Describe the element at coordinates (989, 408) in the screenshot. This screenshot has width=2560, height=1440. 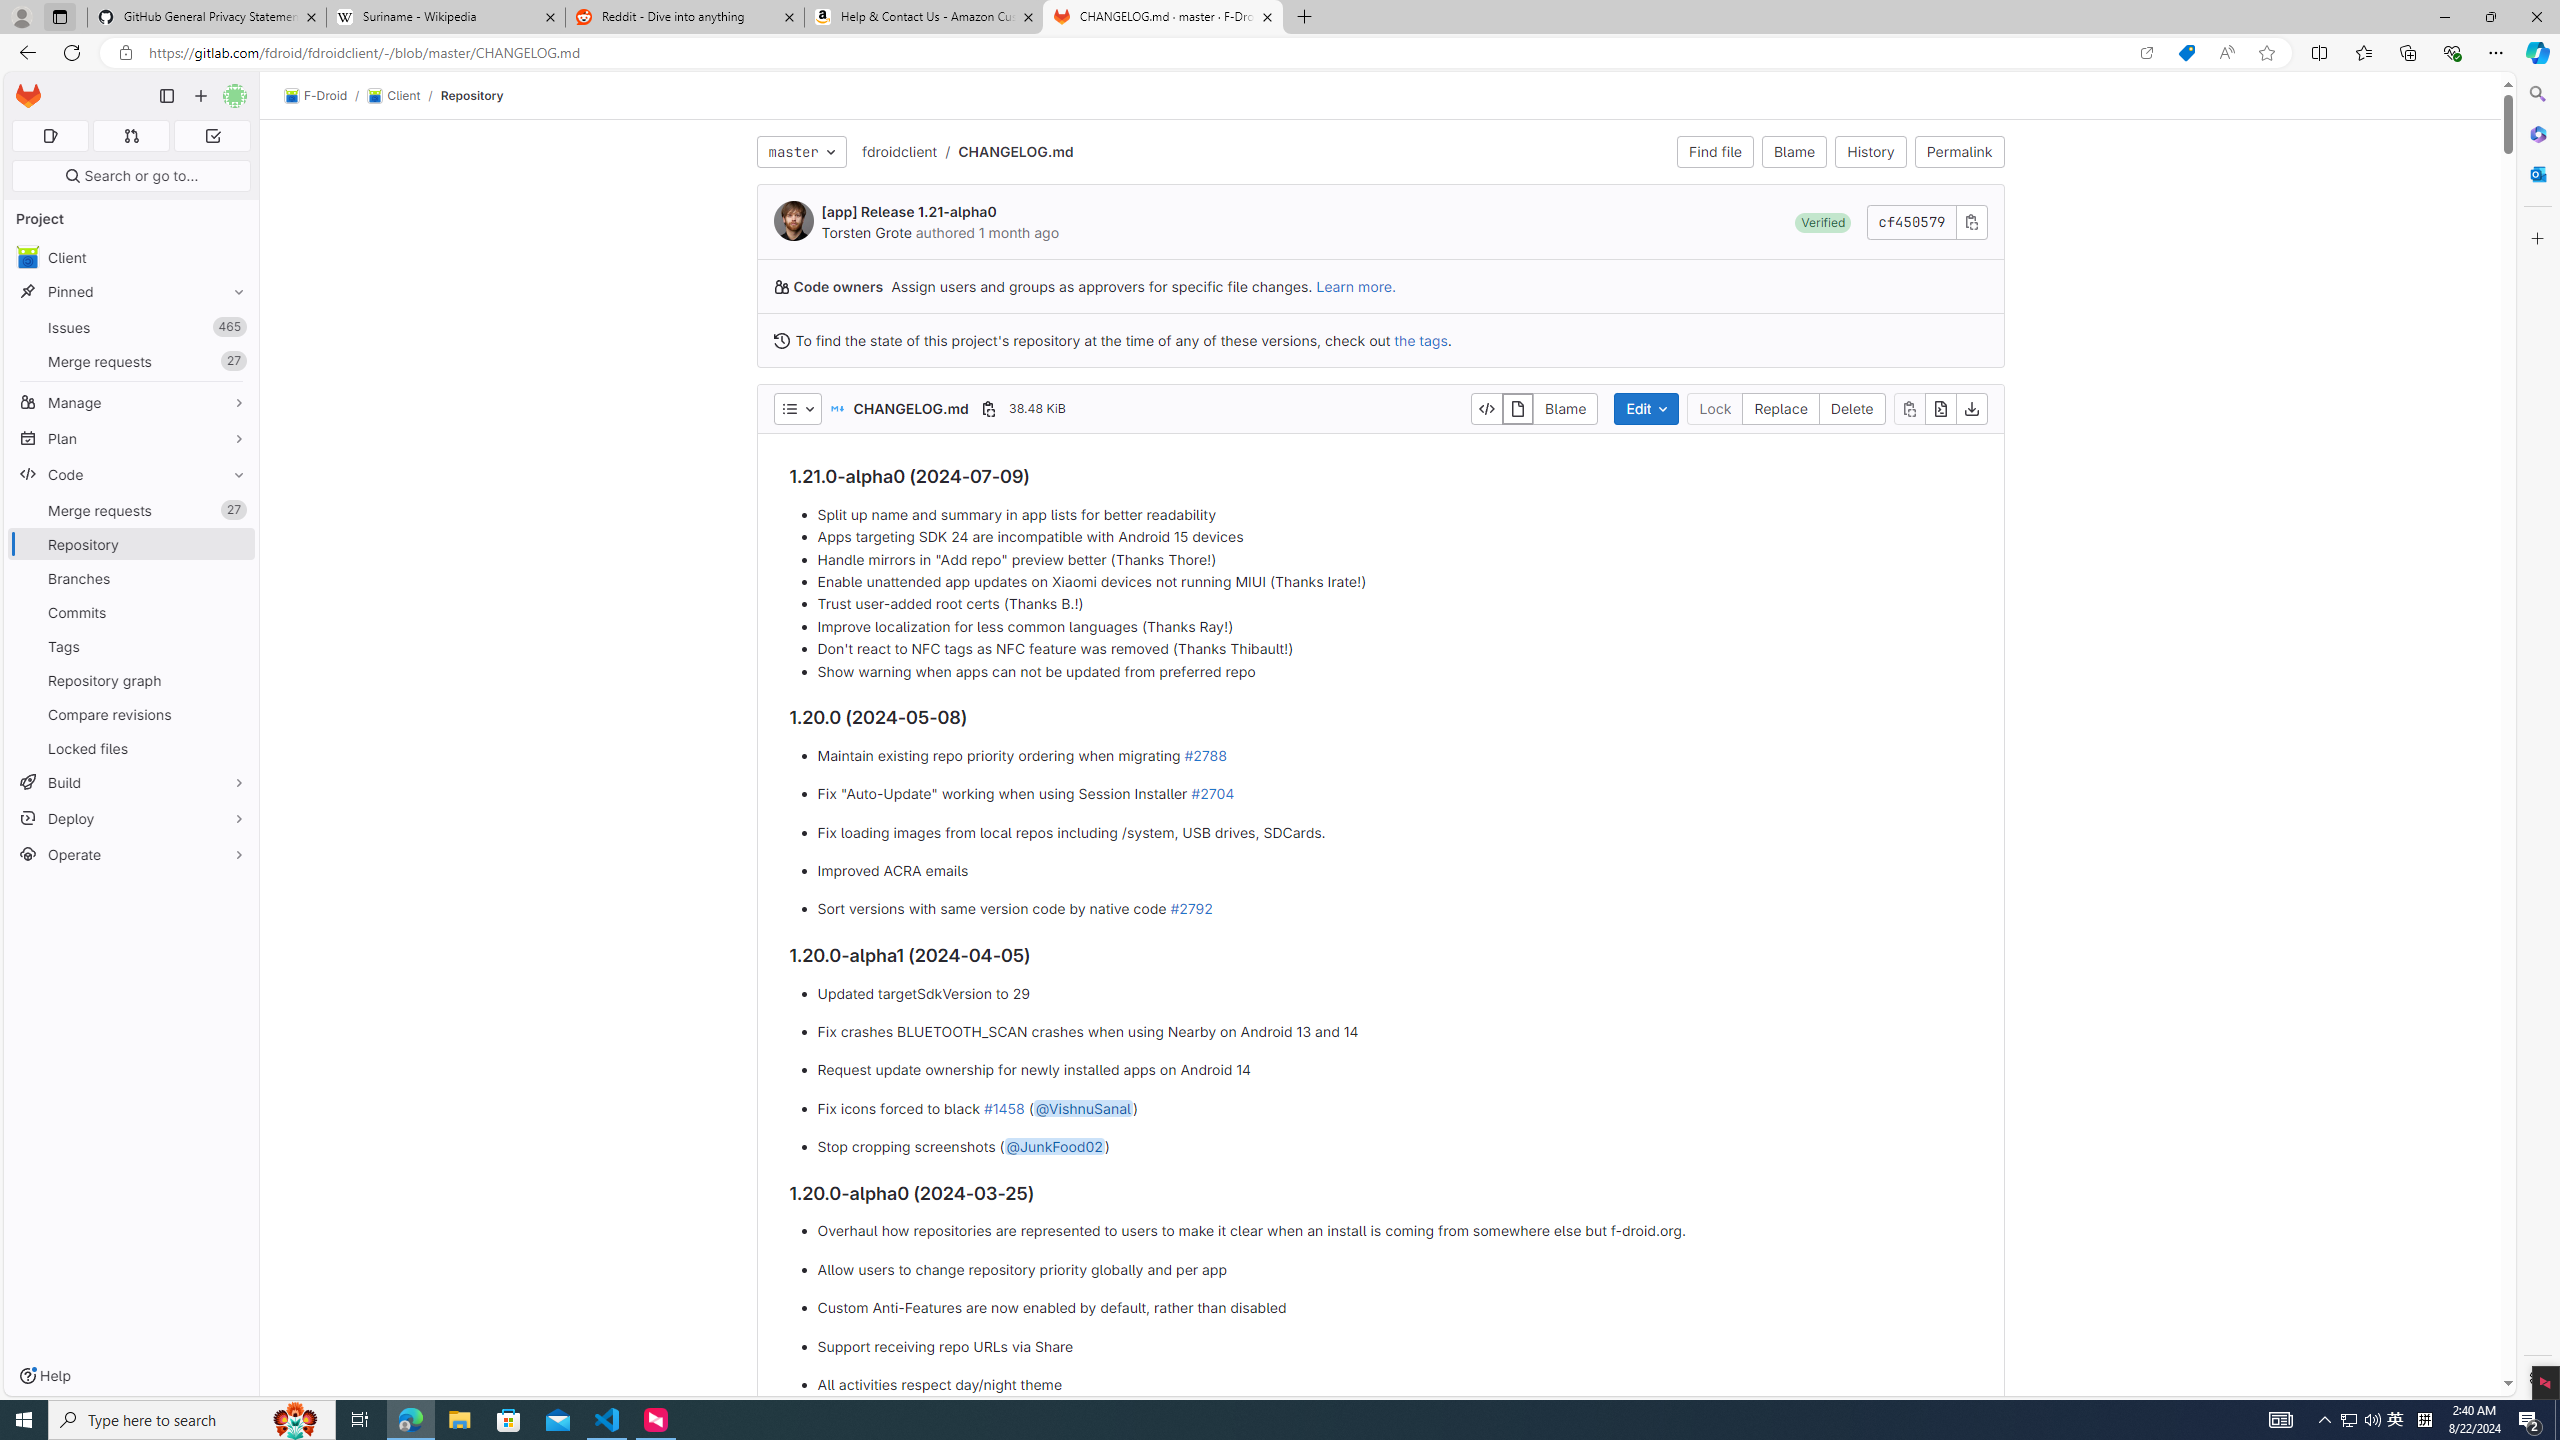
I see `Copy file path` at that location.